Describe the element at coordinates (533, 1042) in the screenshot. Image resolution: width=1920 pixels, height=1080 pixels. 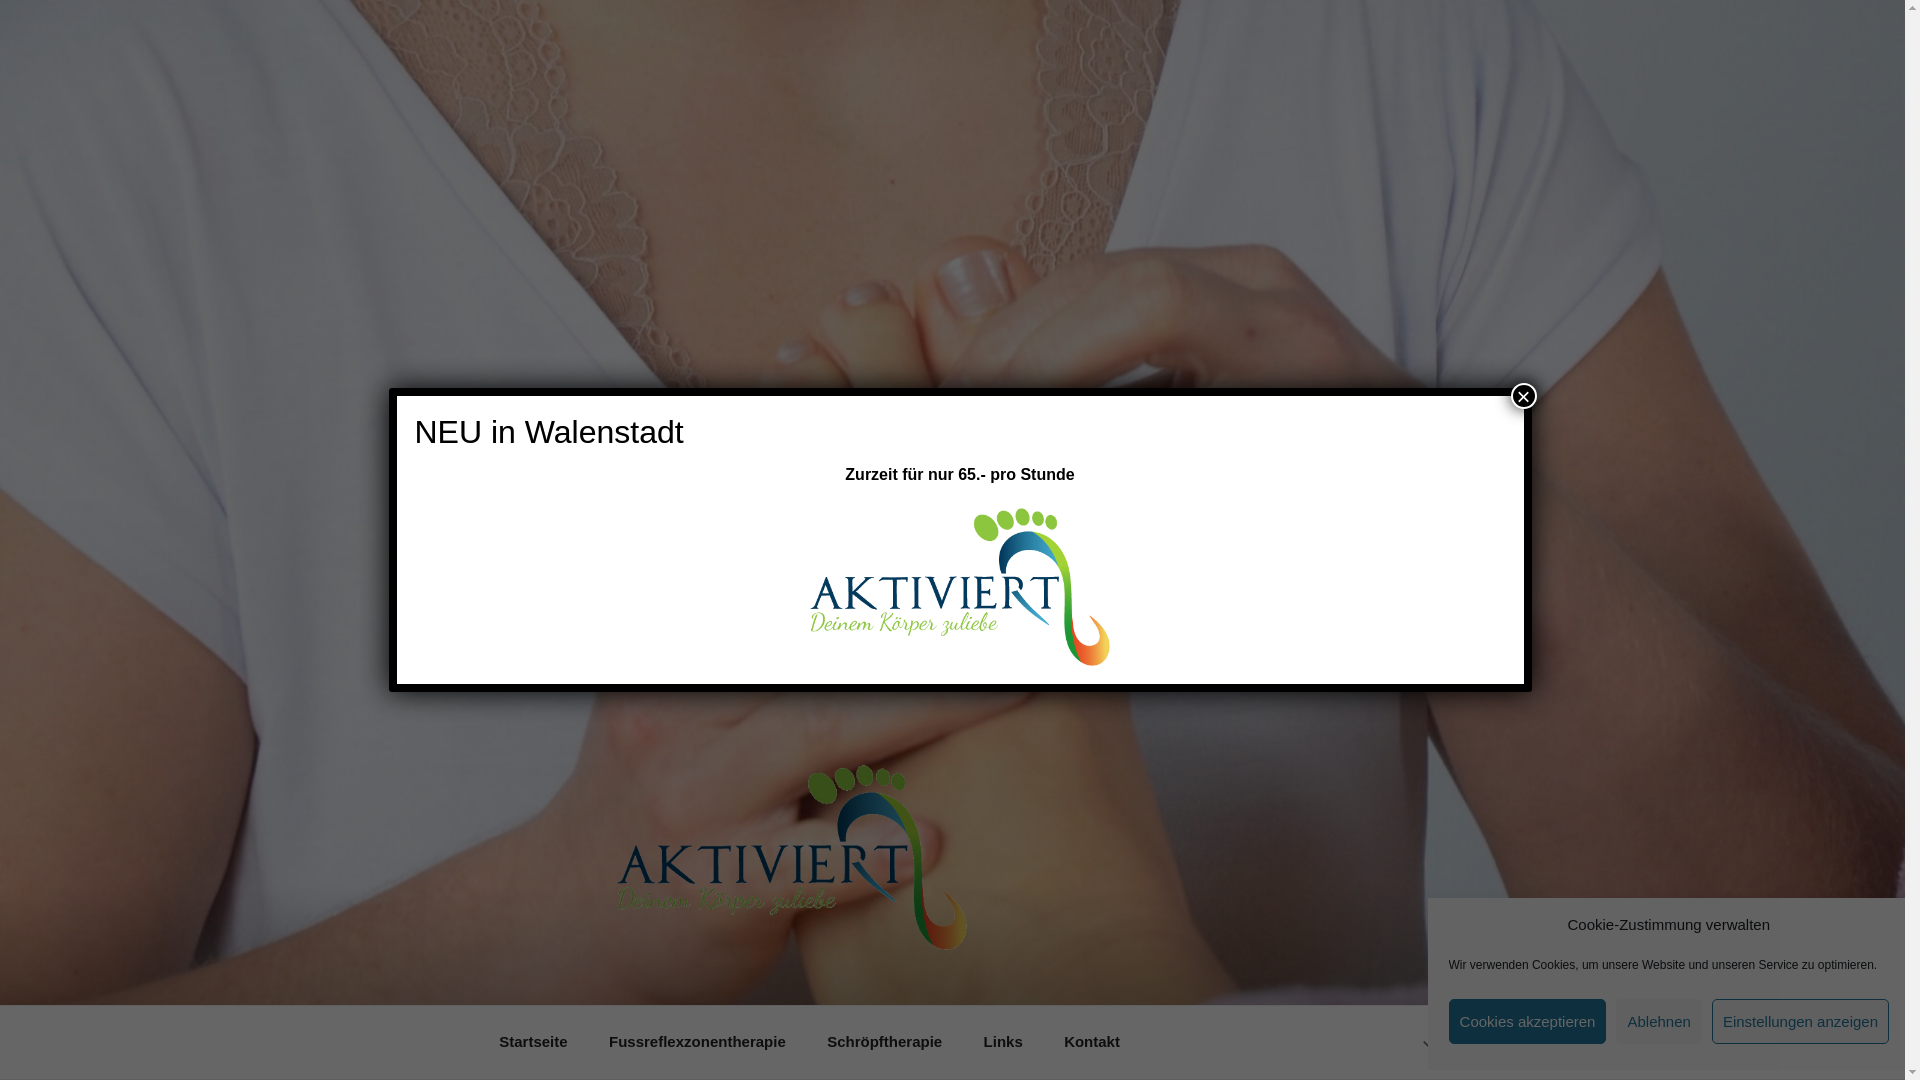
I see `Startseite` at that location.